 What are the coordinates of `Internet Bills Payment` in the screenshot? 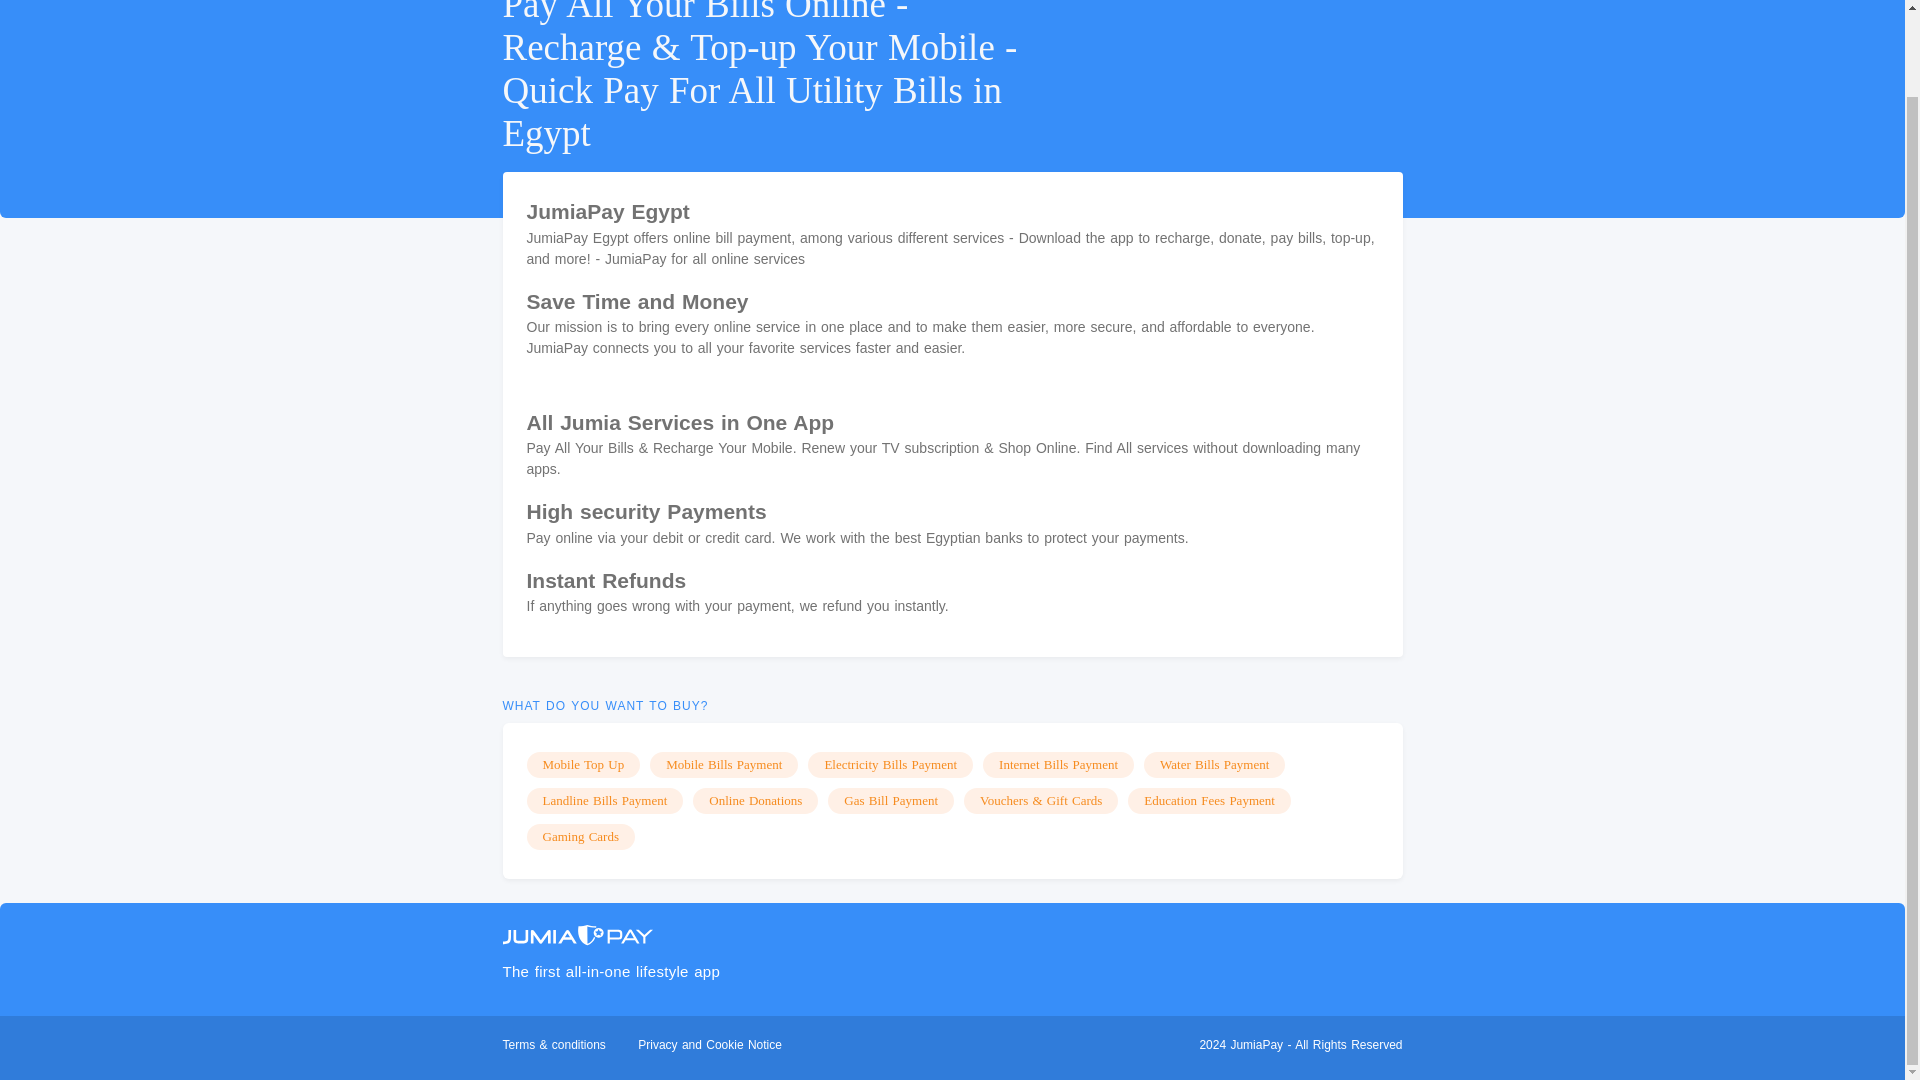 It's located at (1058, 764).